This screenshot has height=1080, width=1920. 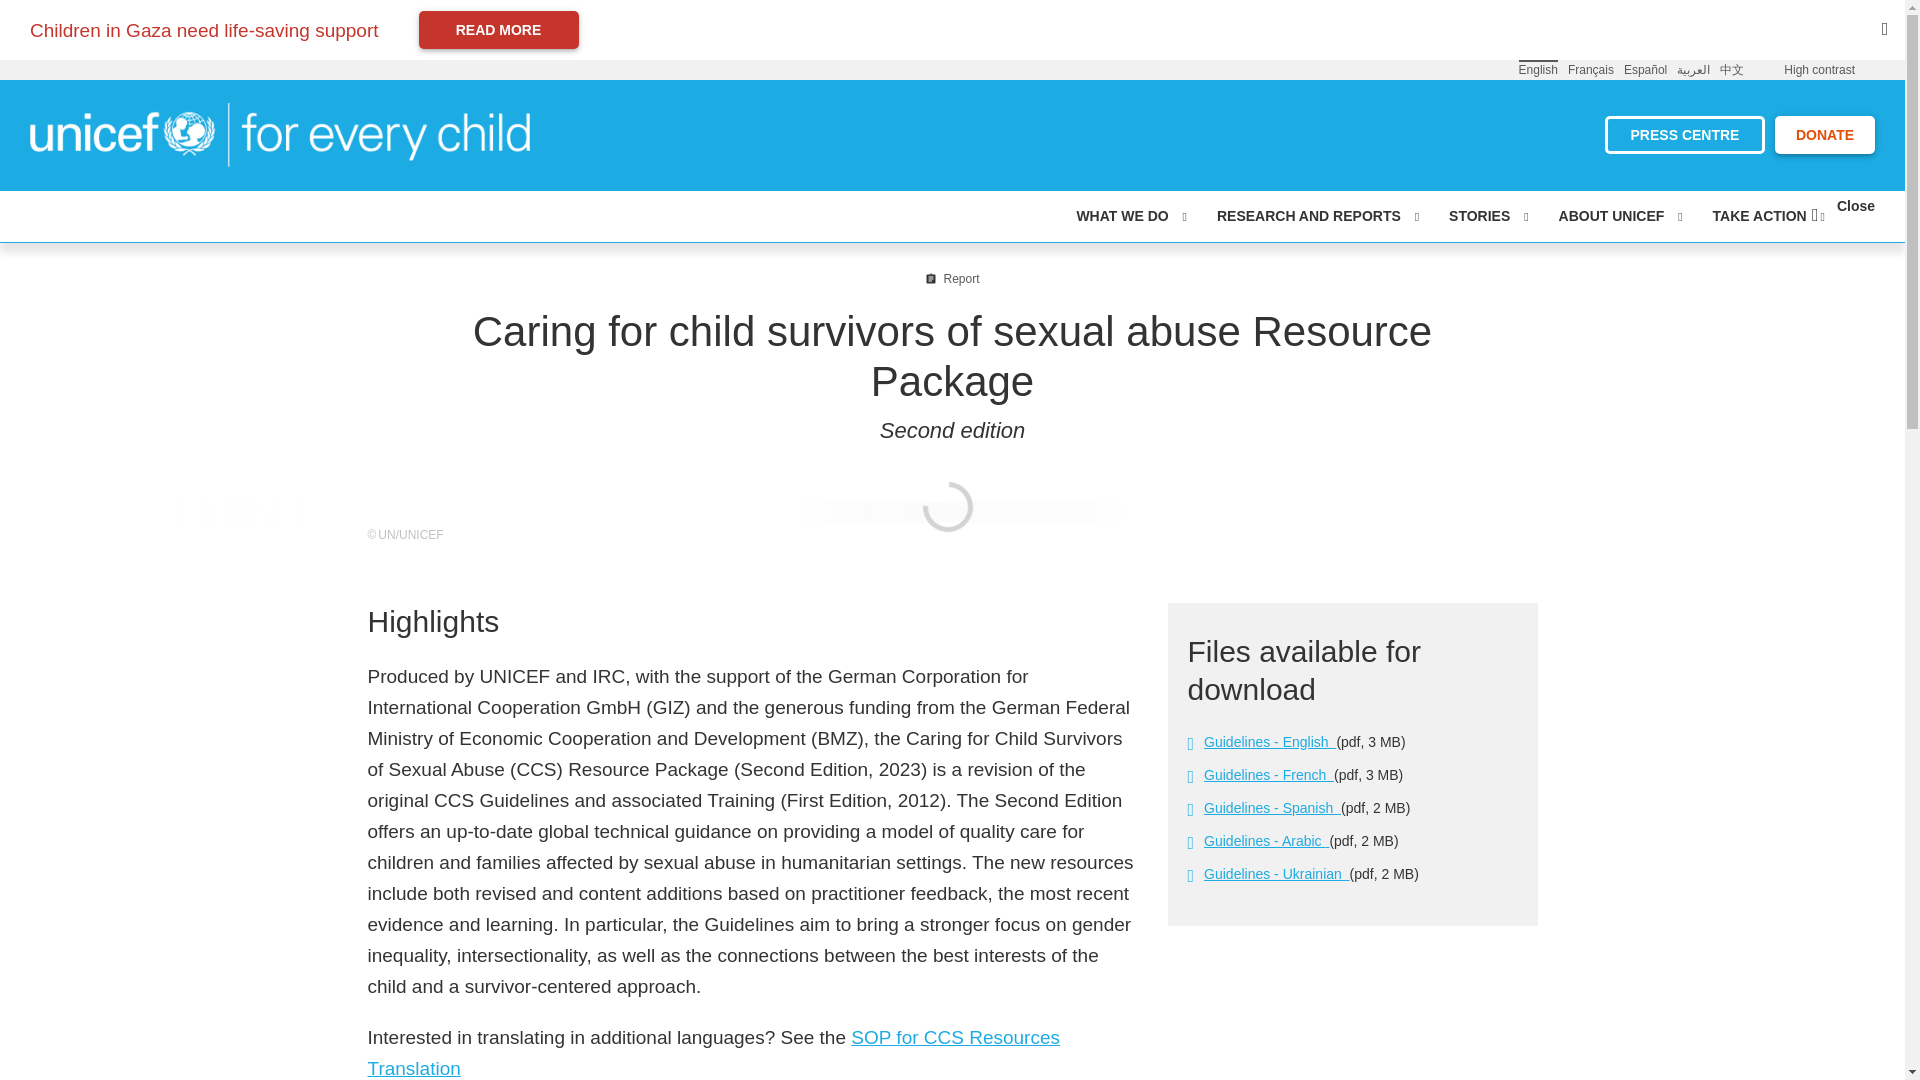 I want to click on READ MORE, so click(x=498, y=29).